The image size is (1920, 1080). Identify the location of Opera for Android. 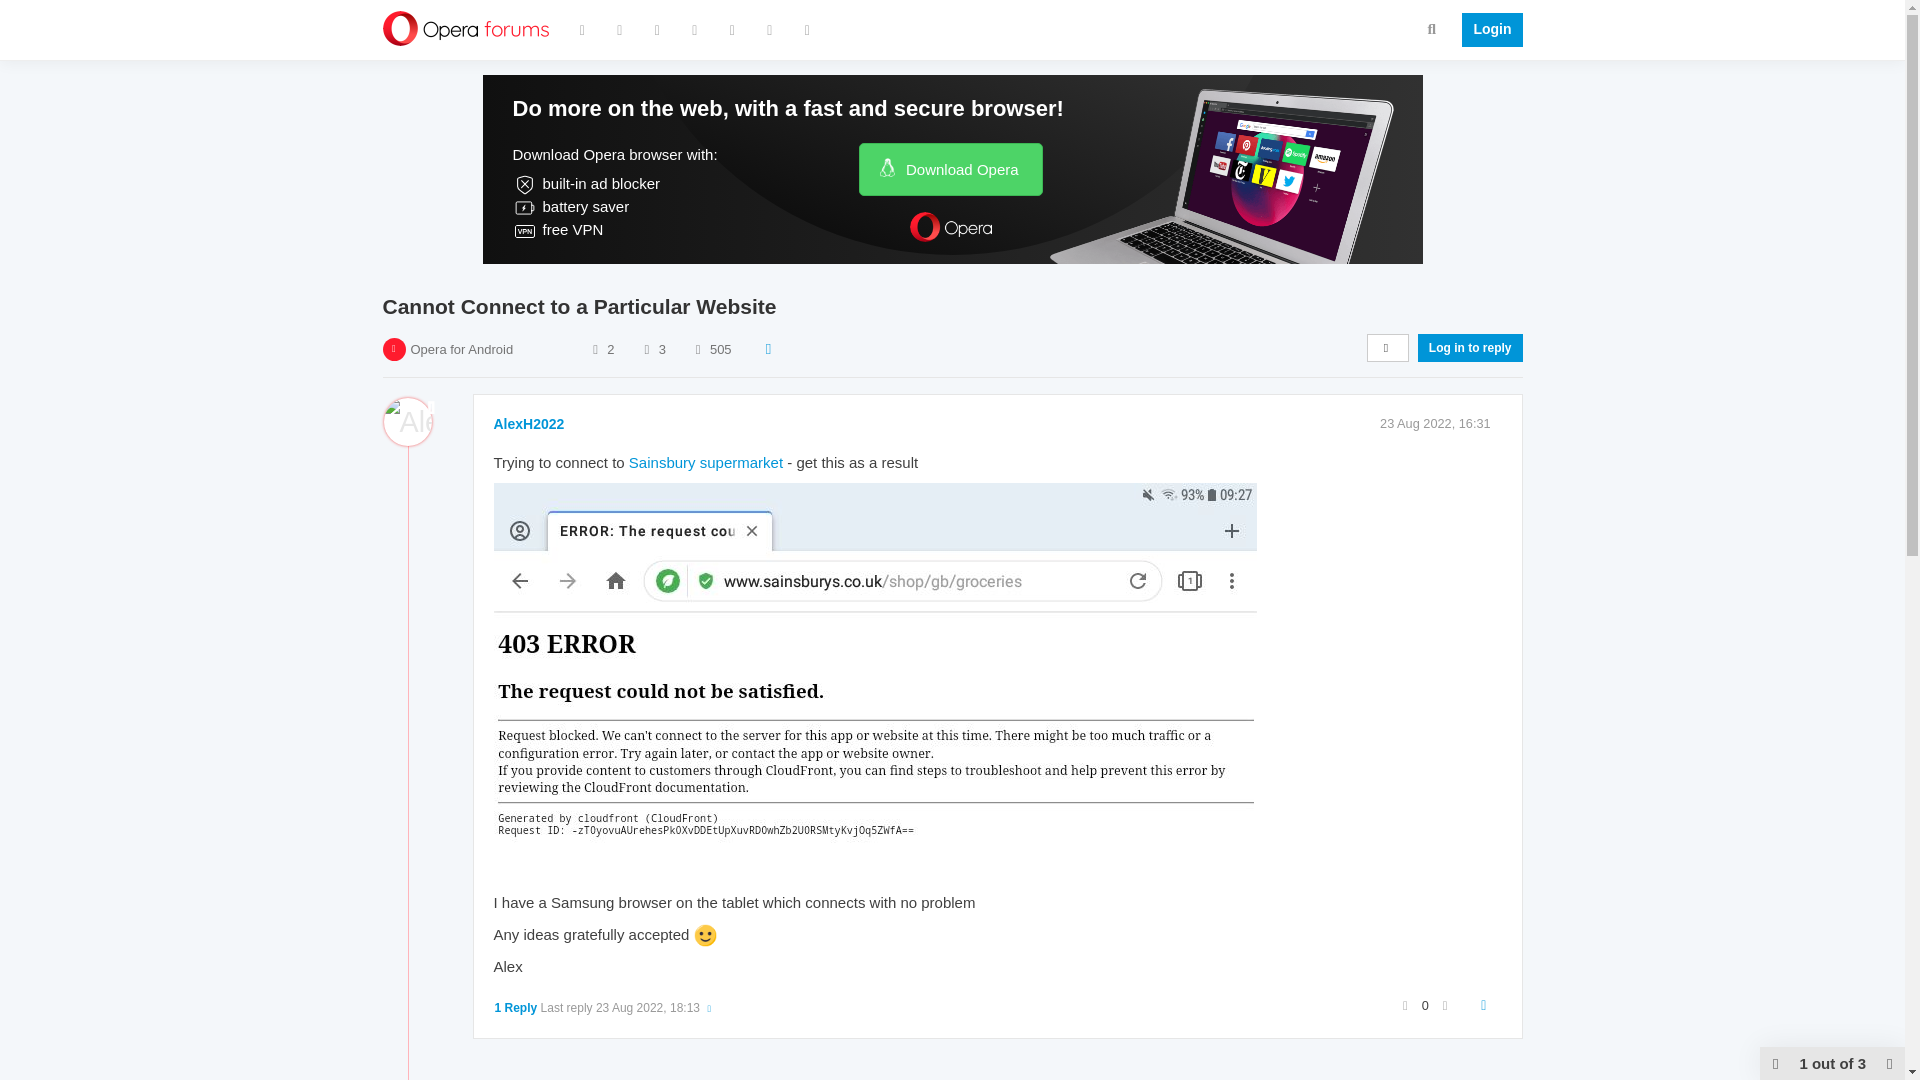
(461, 350).